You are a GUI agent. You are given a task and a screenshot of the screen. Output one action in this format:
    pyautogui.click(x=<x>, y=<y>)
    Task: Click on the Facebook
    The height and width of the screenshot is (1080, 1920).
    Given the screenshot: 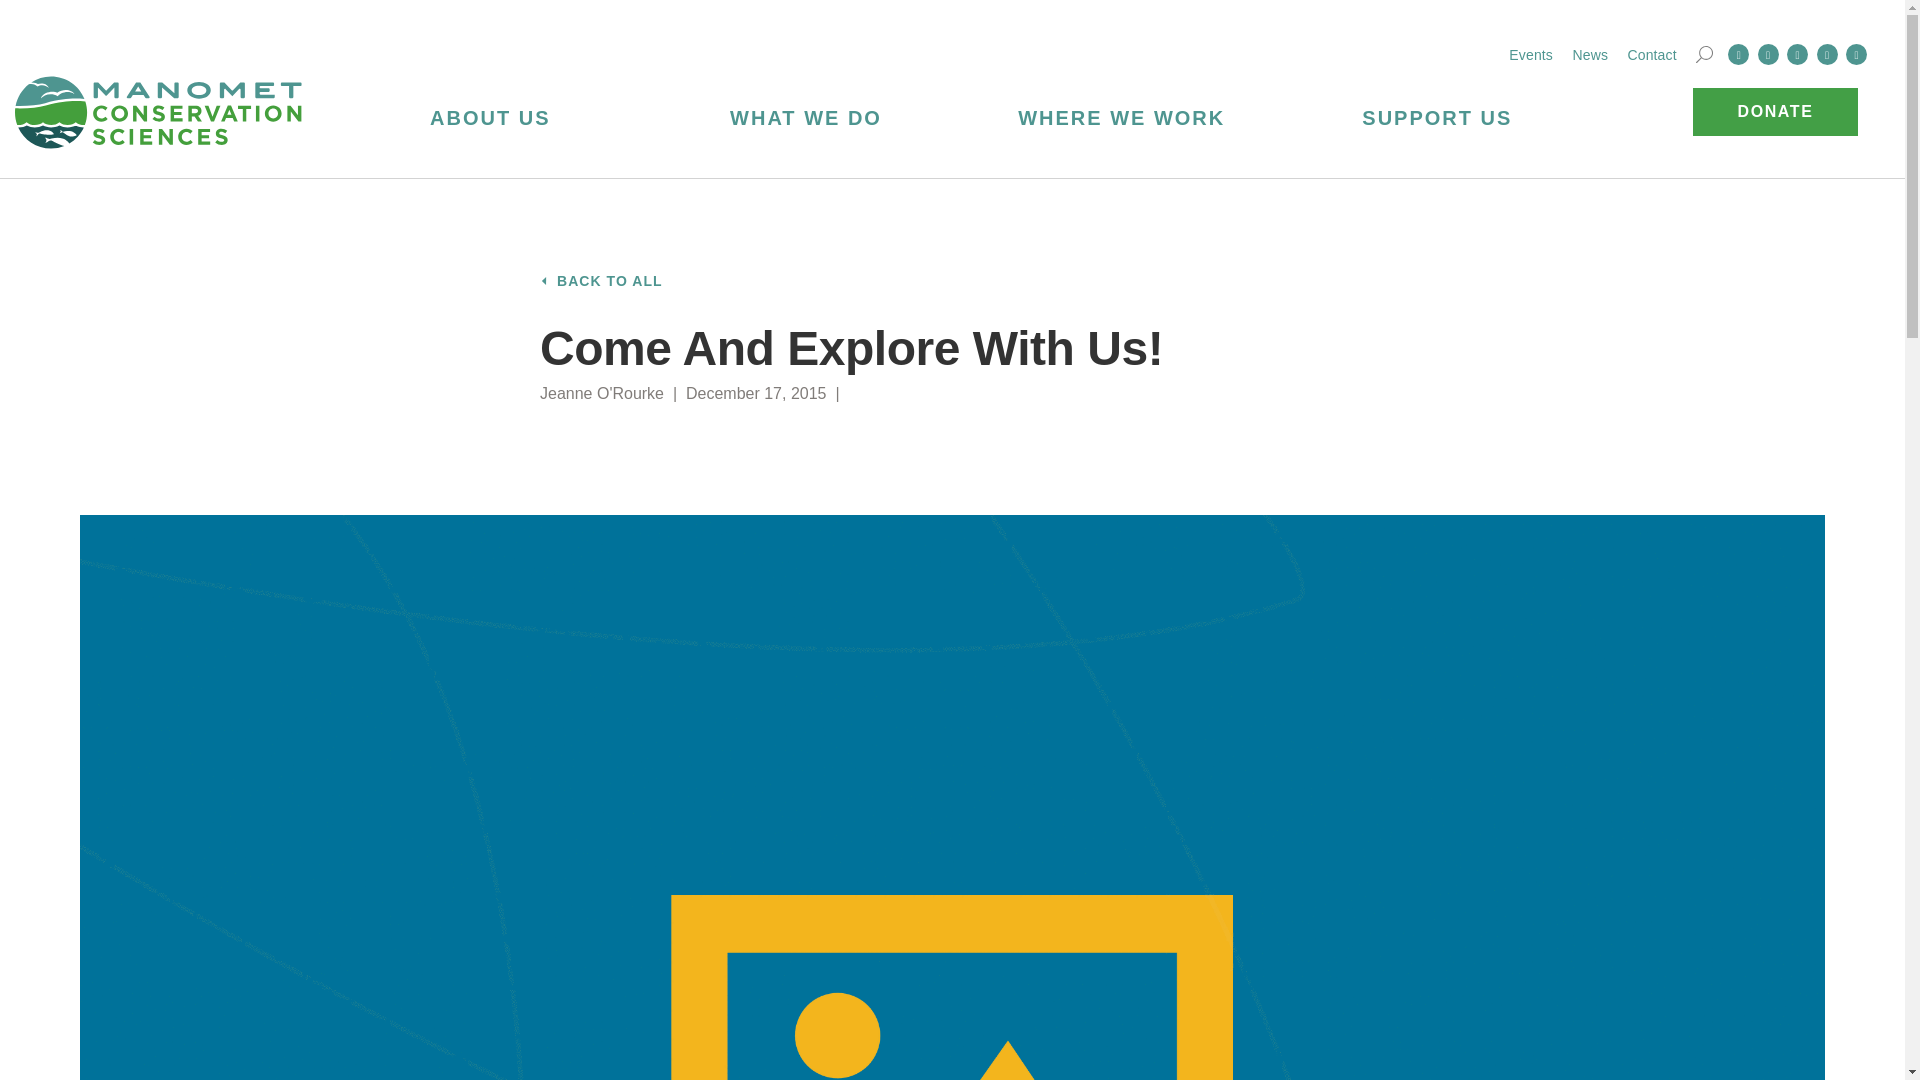 What is the action you would take?
    pyautogui.click(x=1738, y=54)
    